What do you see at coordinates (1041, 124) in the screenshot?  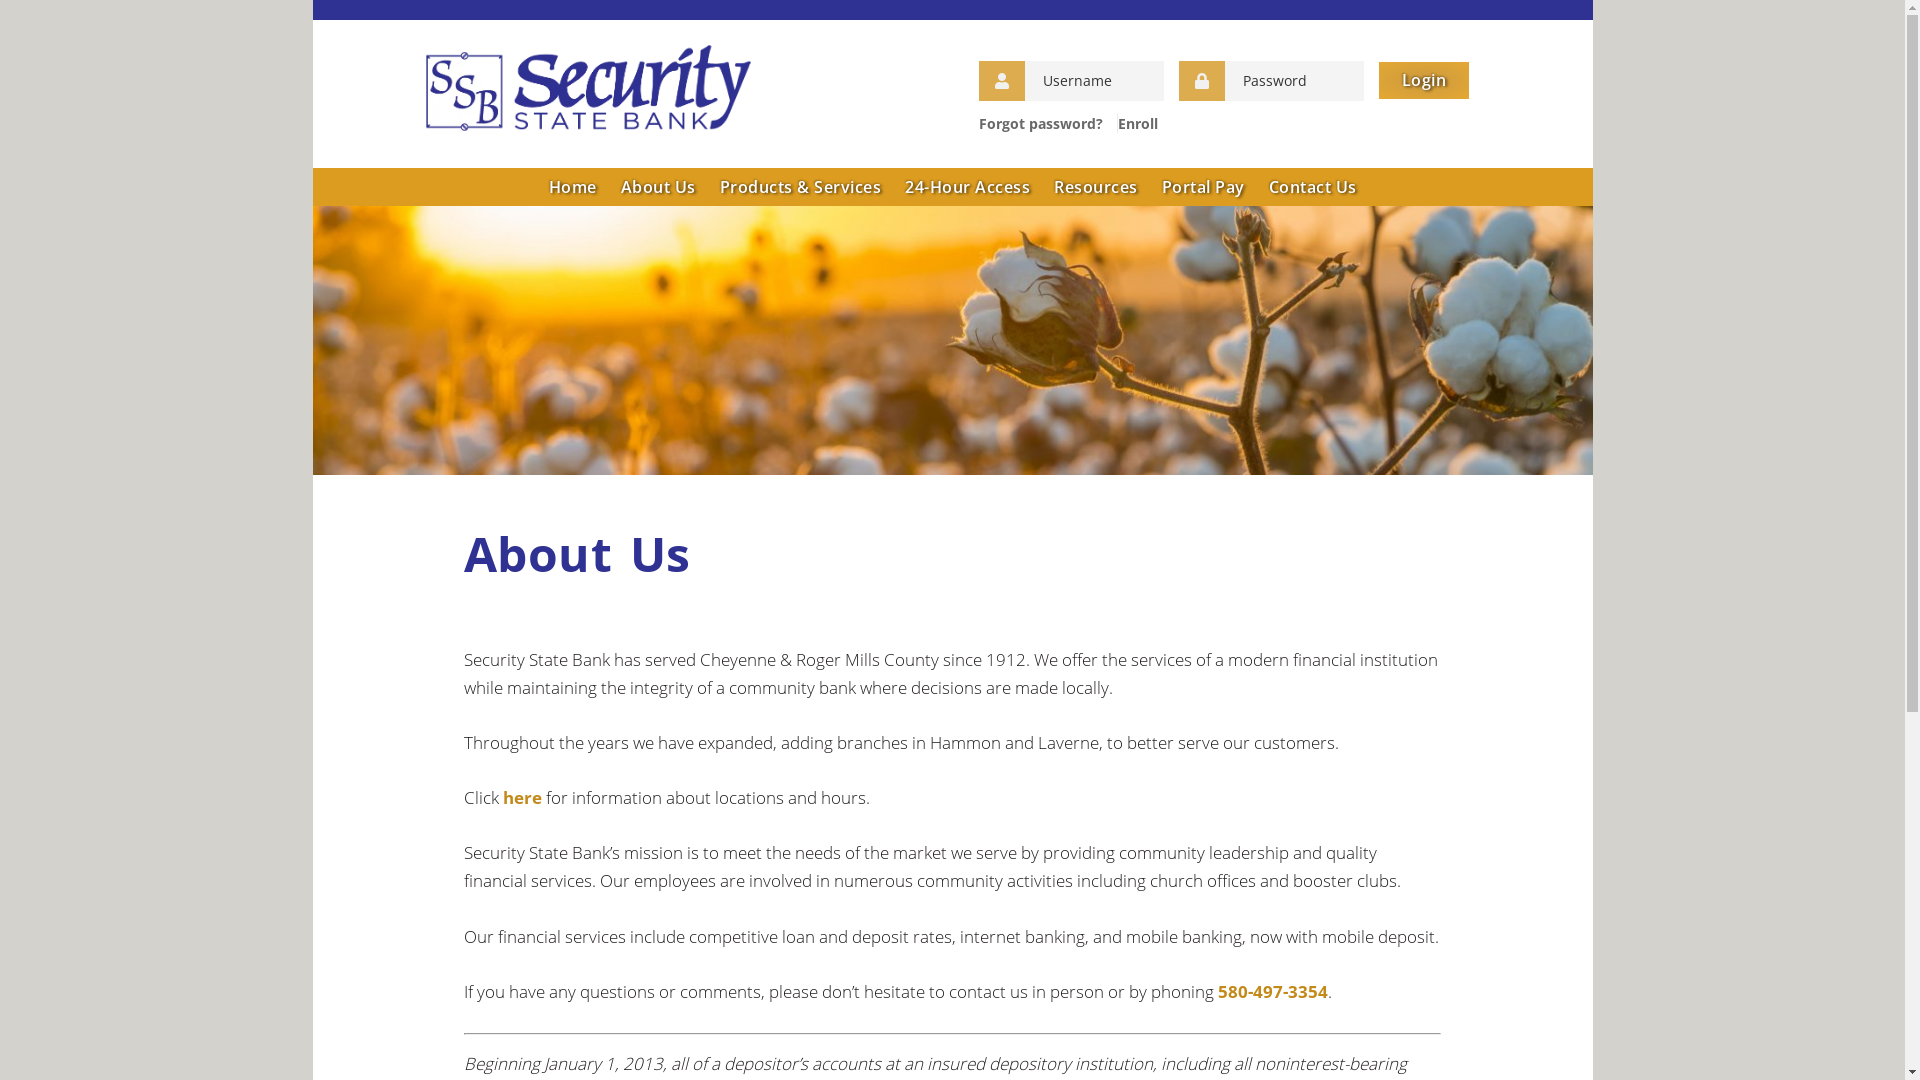 I see `Forgot password?` at bounding box center [1041, 124].